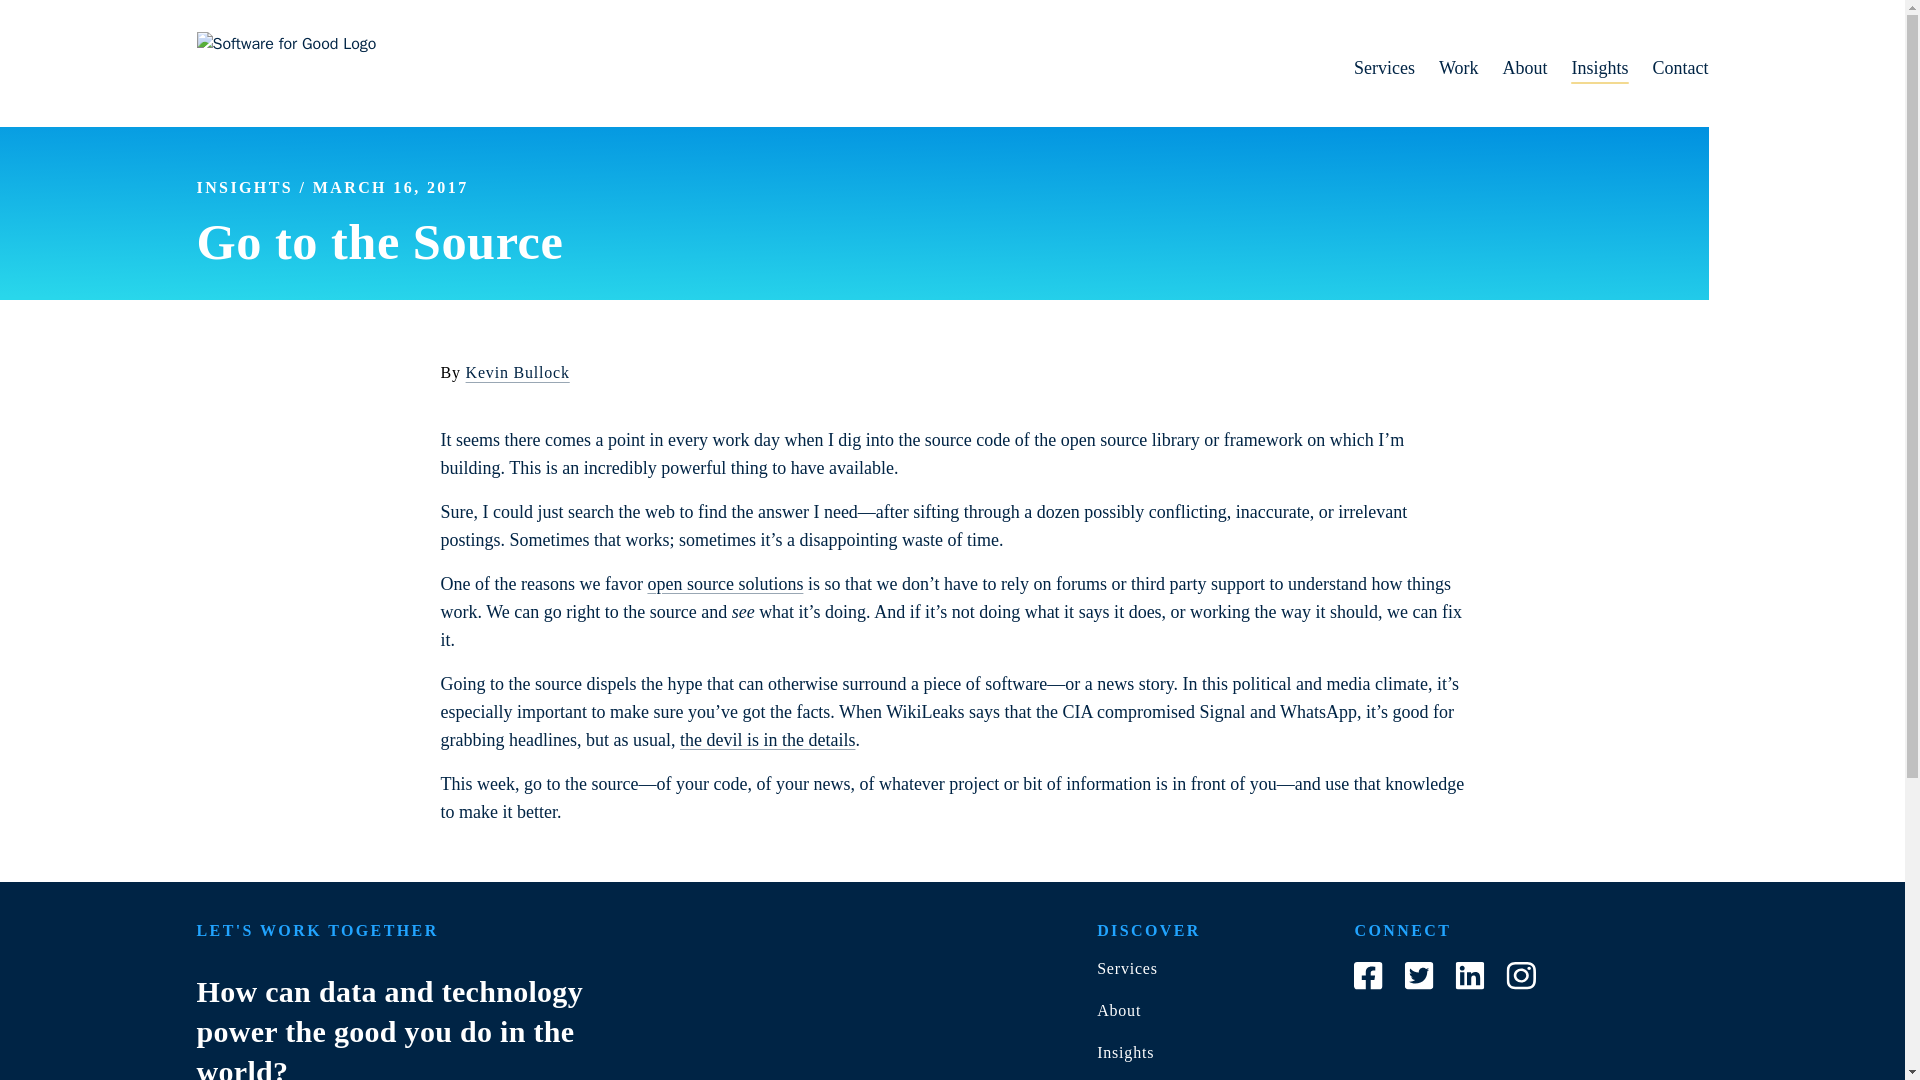 The height and width of the screenshot is (1080, 1920). I want to click on Contact, so click(1668, 68).